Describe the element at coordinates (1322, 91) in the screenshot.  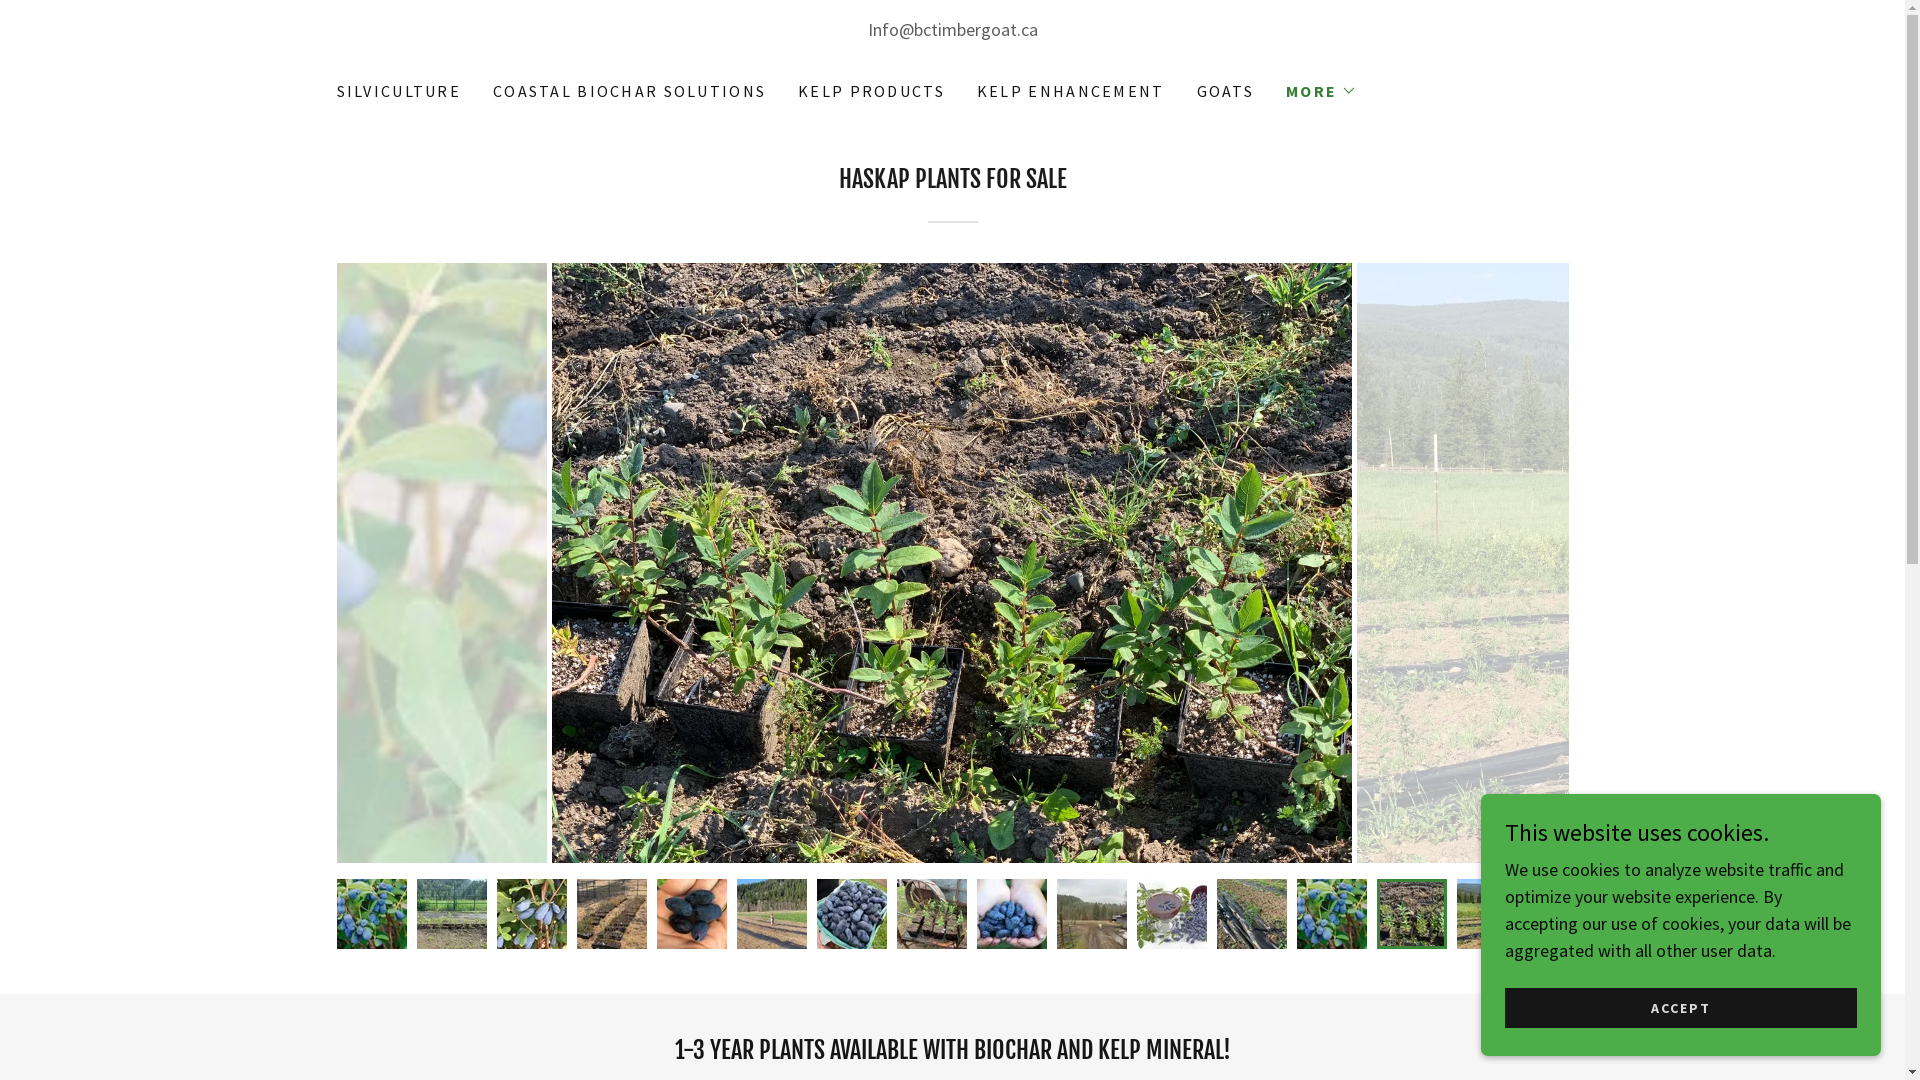
I see `MORE` at that location.